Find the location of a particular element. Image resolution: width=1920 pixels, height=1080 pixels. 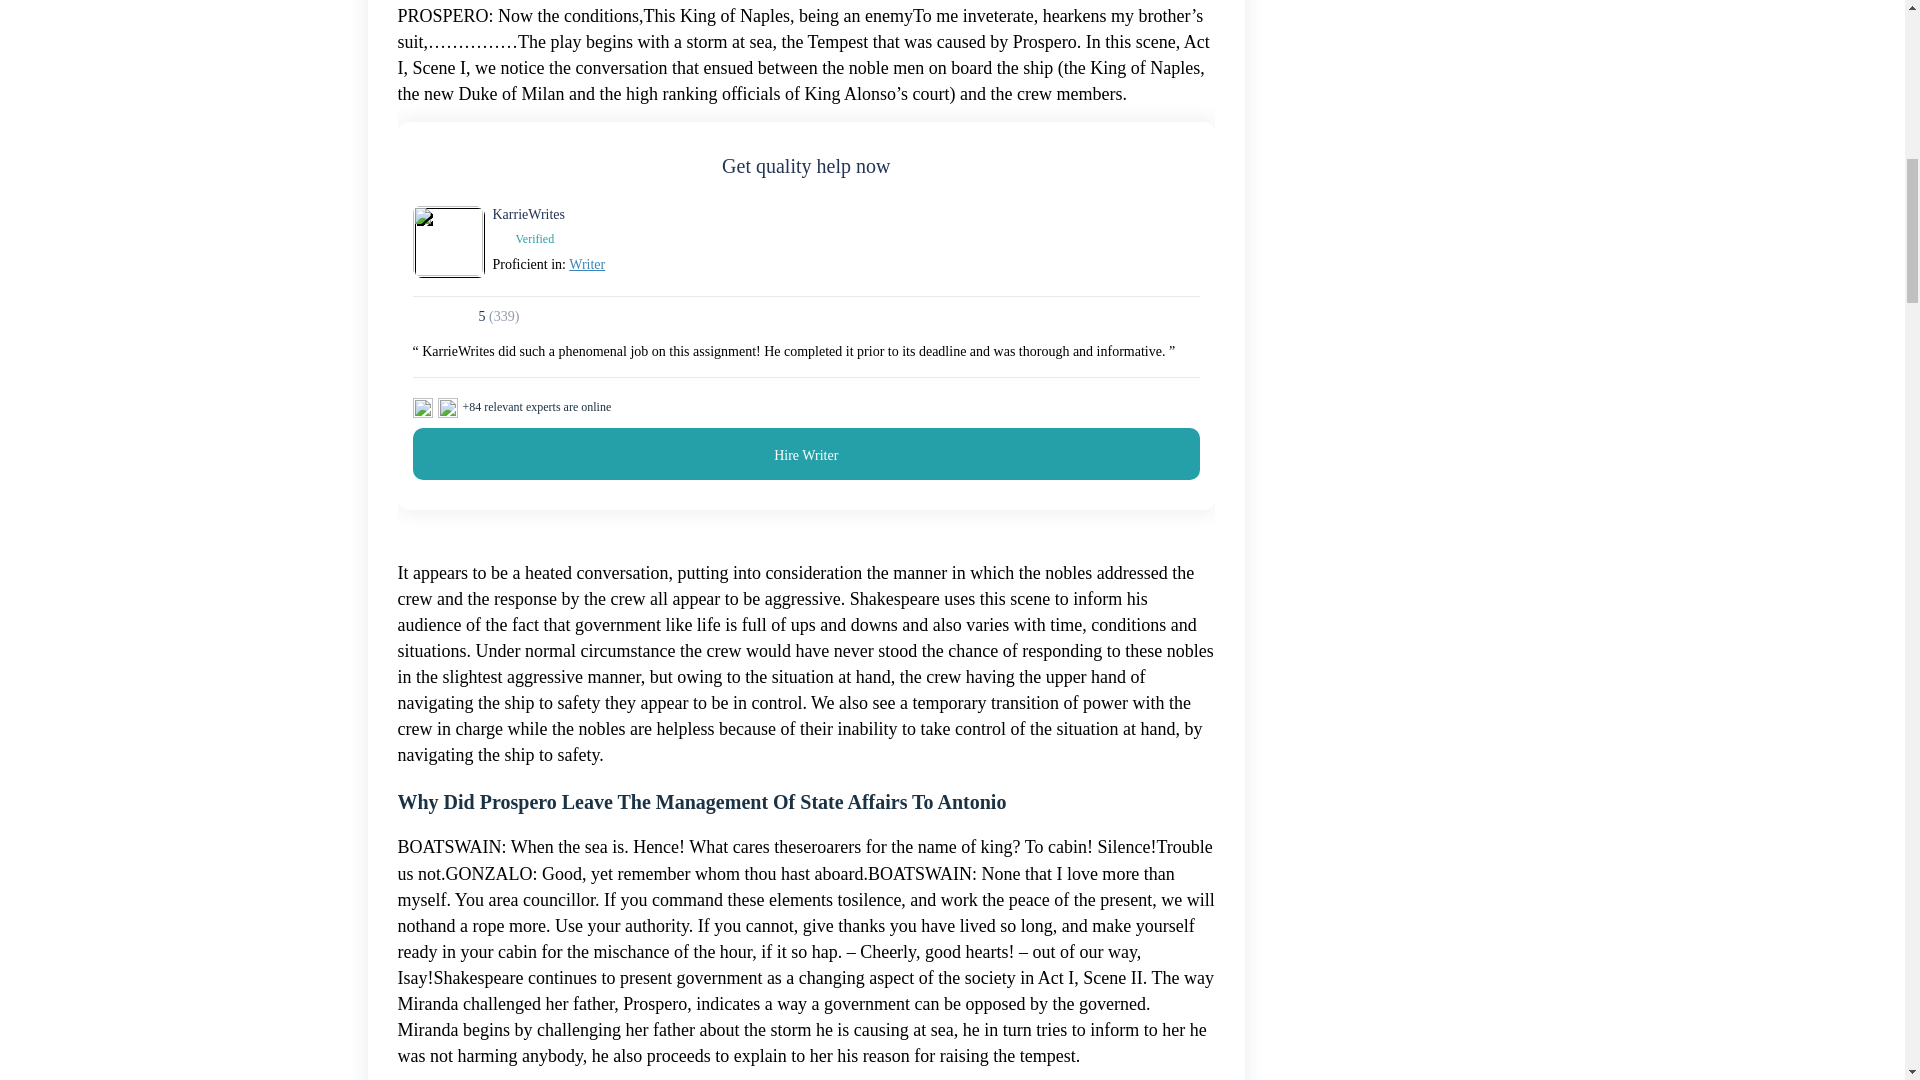

Writer is located at coordinates (586, 264).